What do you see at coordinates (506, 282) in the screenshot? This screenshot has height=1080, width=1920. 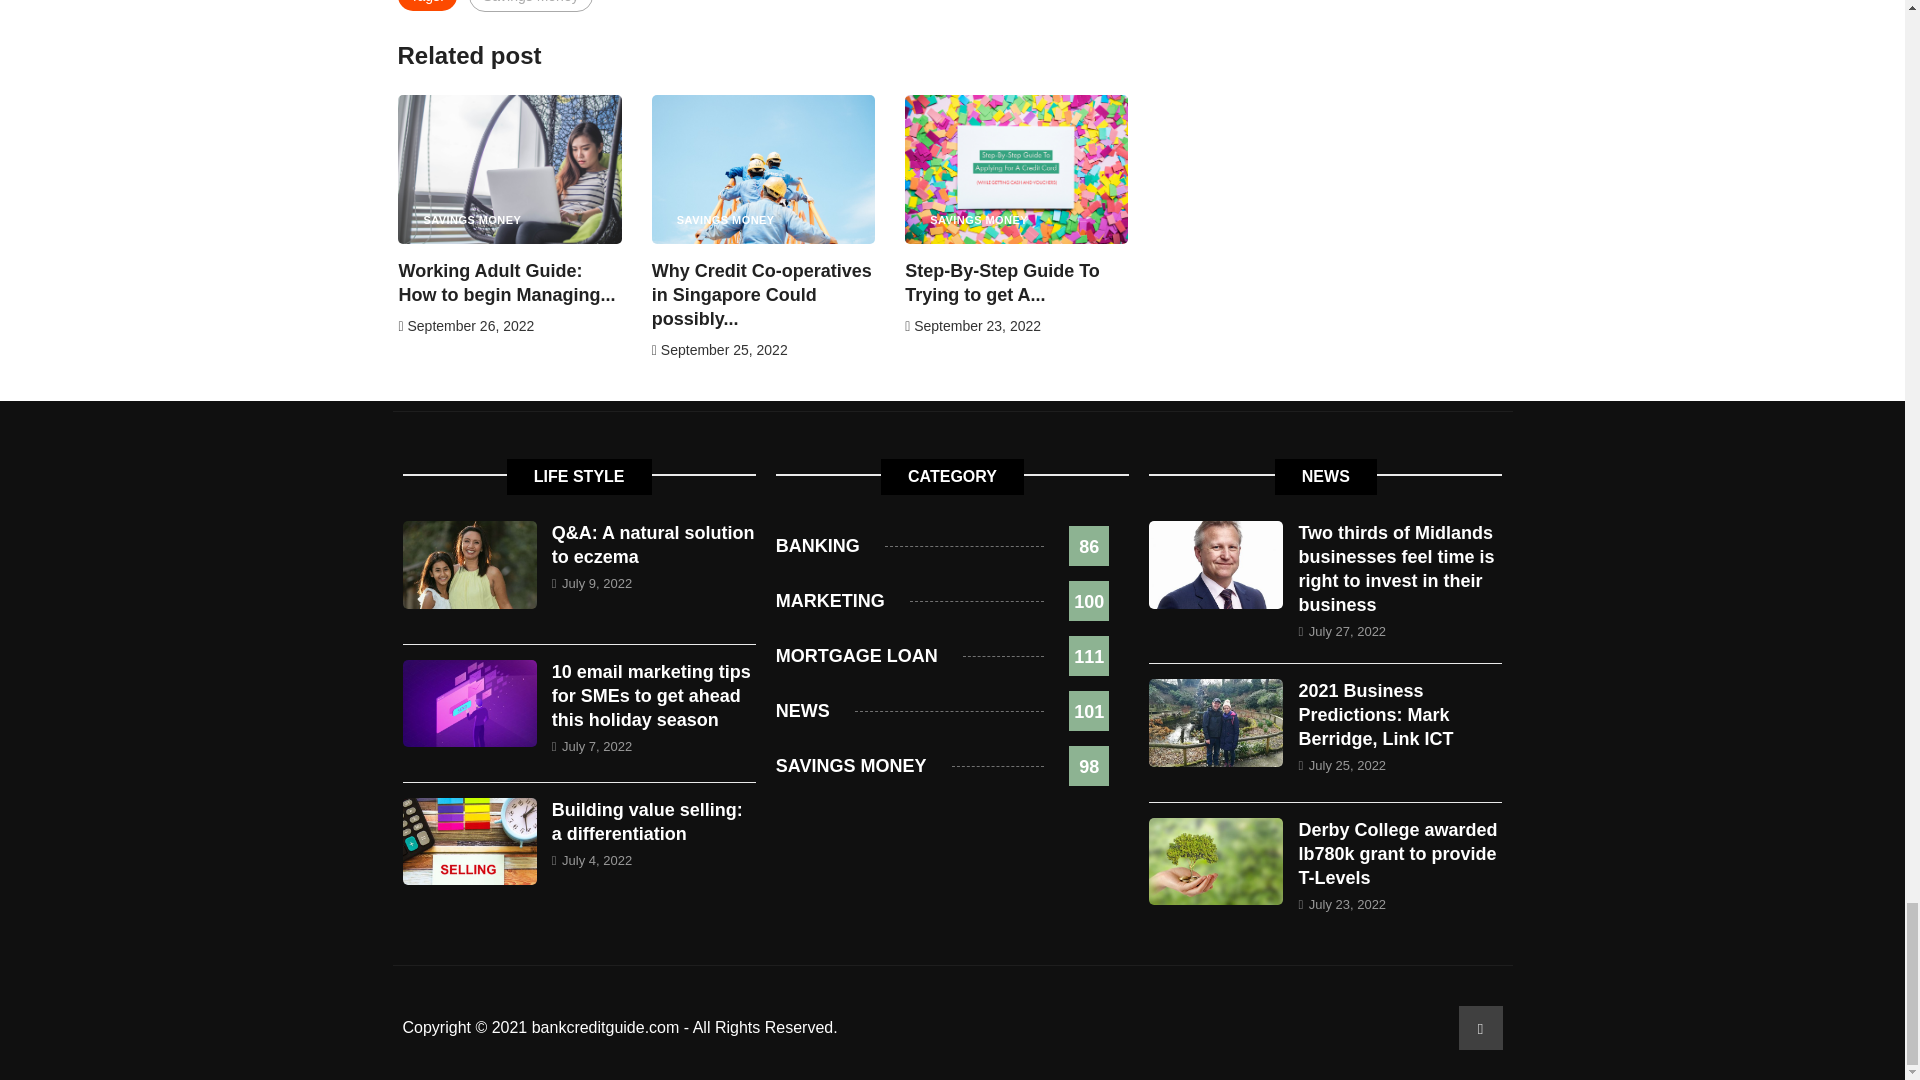 I see `Working Adult Guide: How to begin Managing...` at bounding box center [506, 282].